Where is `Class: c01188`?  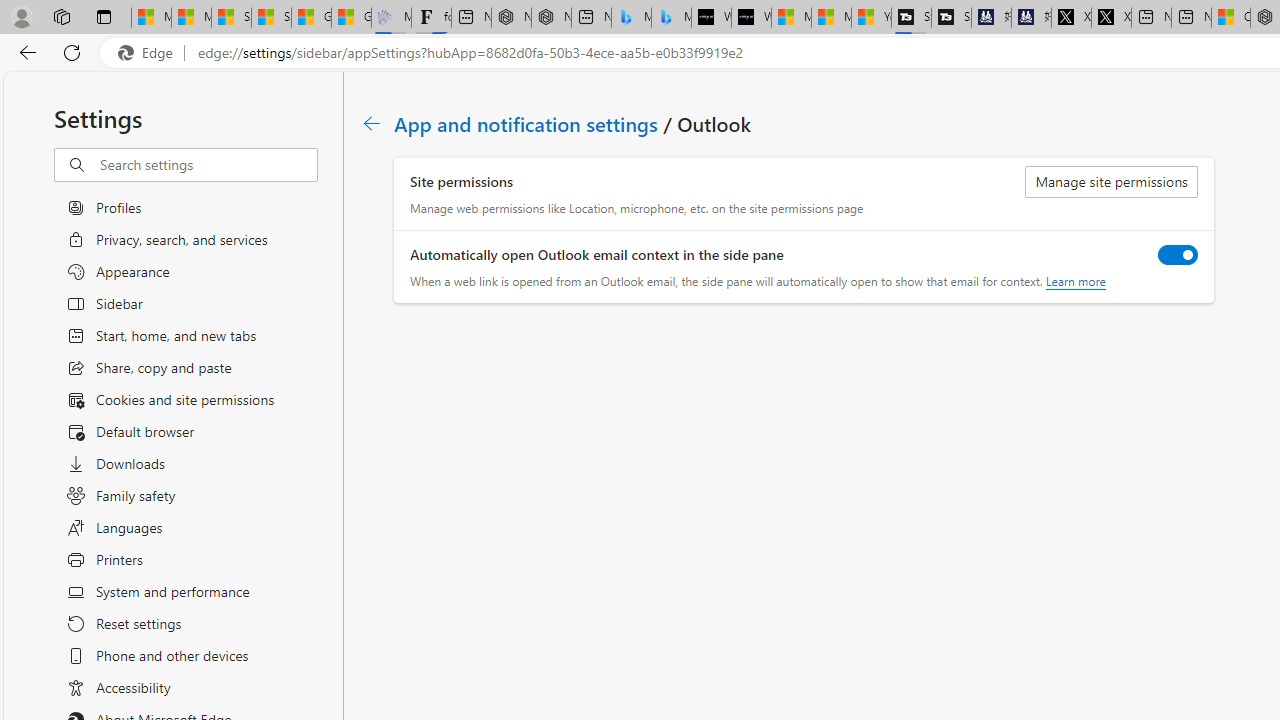 Class: c01188 is located at coordinates (372, 123).